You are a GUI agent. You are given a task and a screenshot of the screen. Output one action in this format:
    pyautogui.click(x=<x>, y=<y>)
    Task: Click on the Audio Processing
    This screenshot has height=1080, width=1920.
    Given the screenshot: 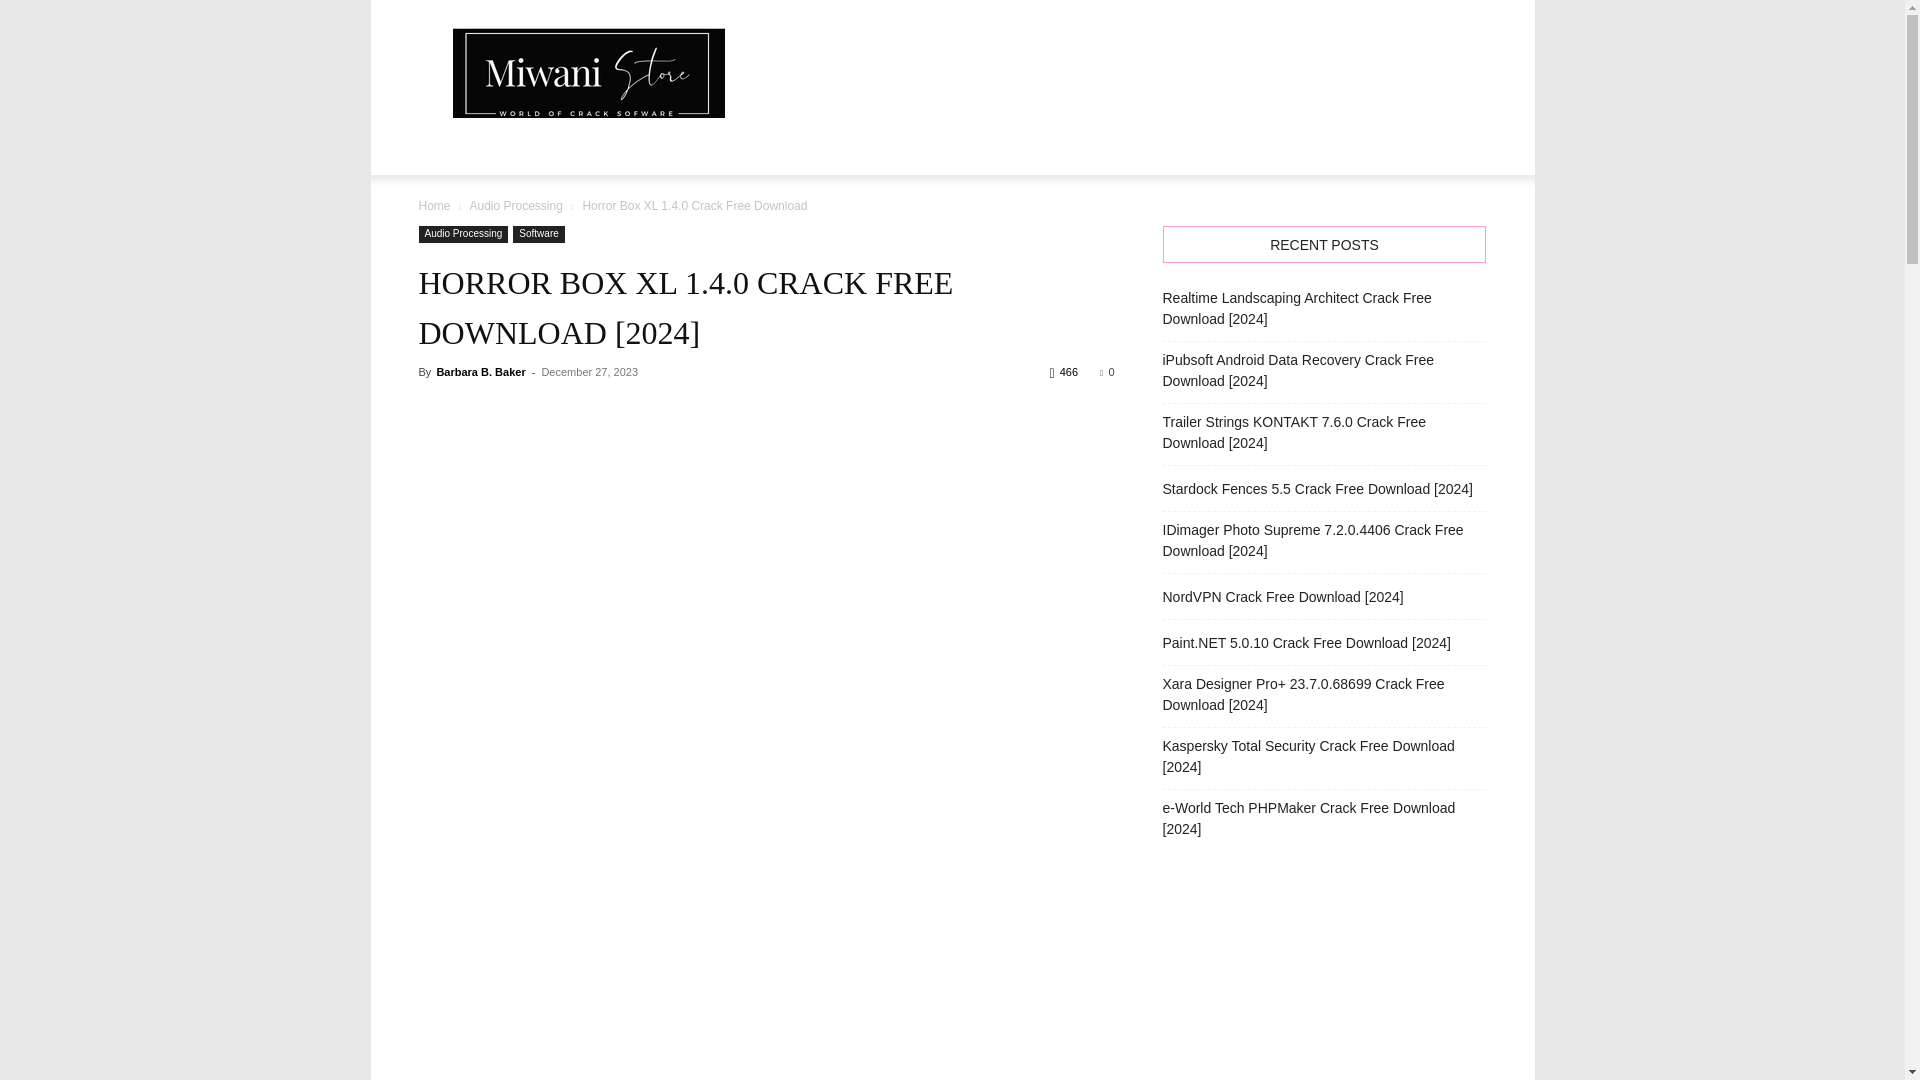 What is the action you would take?
    pyautogui.click(x=515, y=205)
    